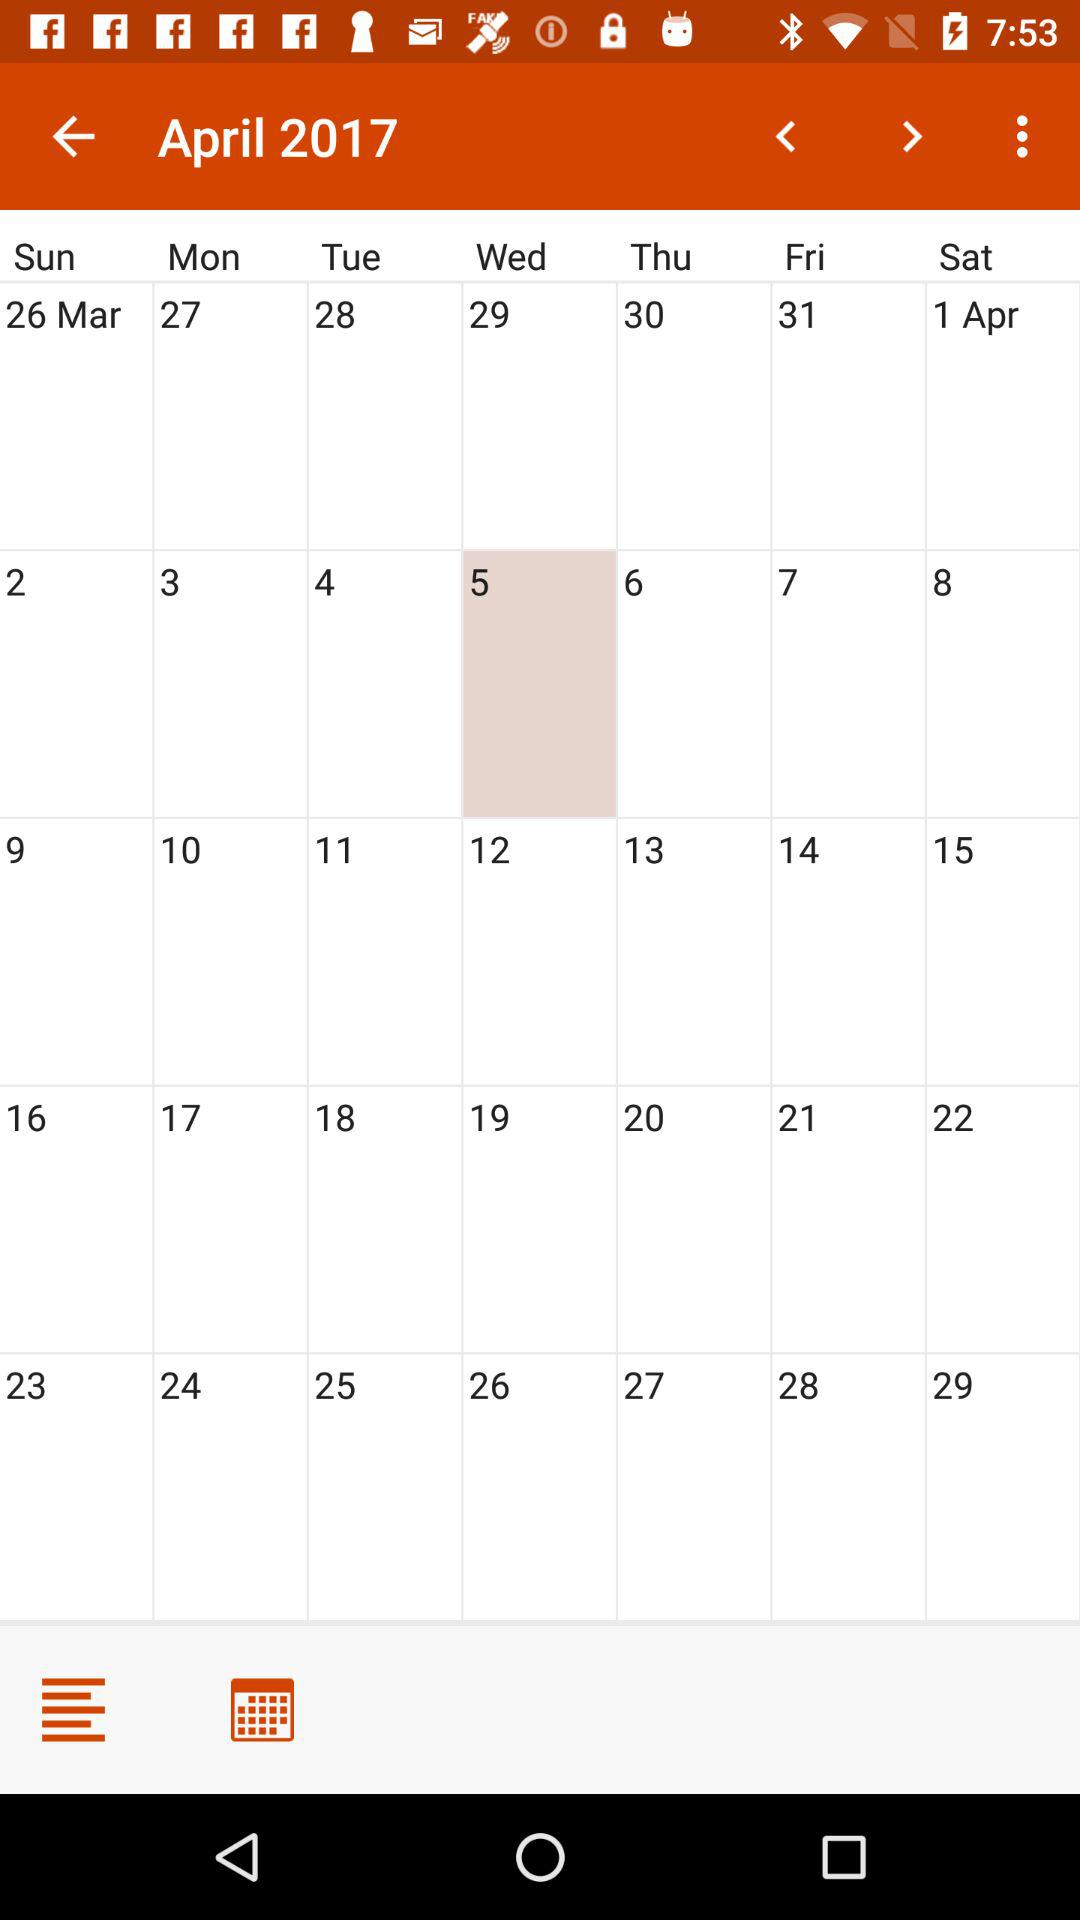 The image size is (1080, 1920). I want to click on calendar view change, so click(262, 1710).